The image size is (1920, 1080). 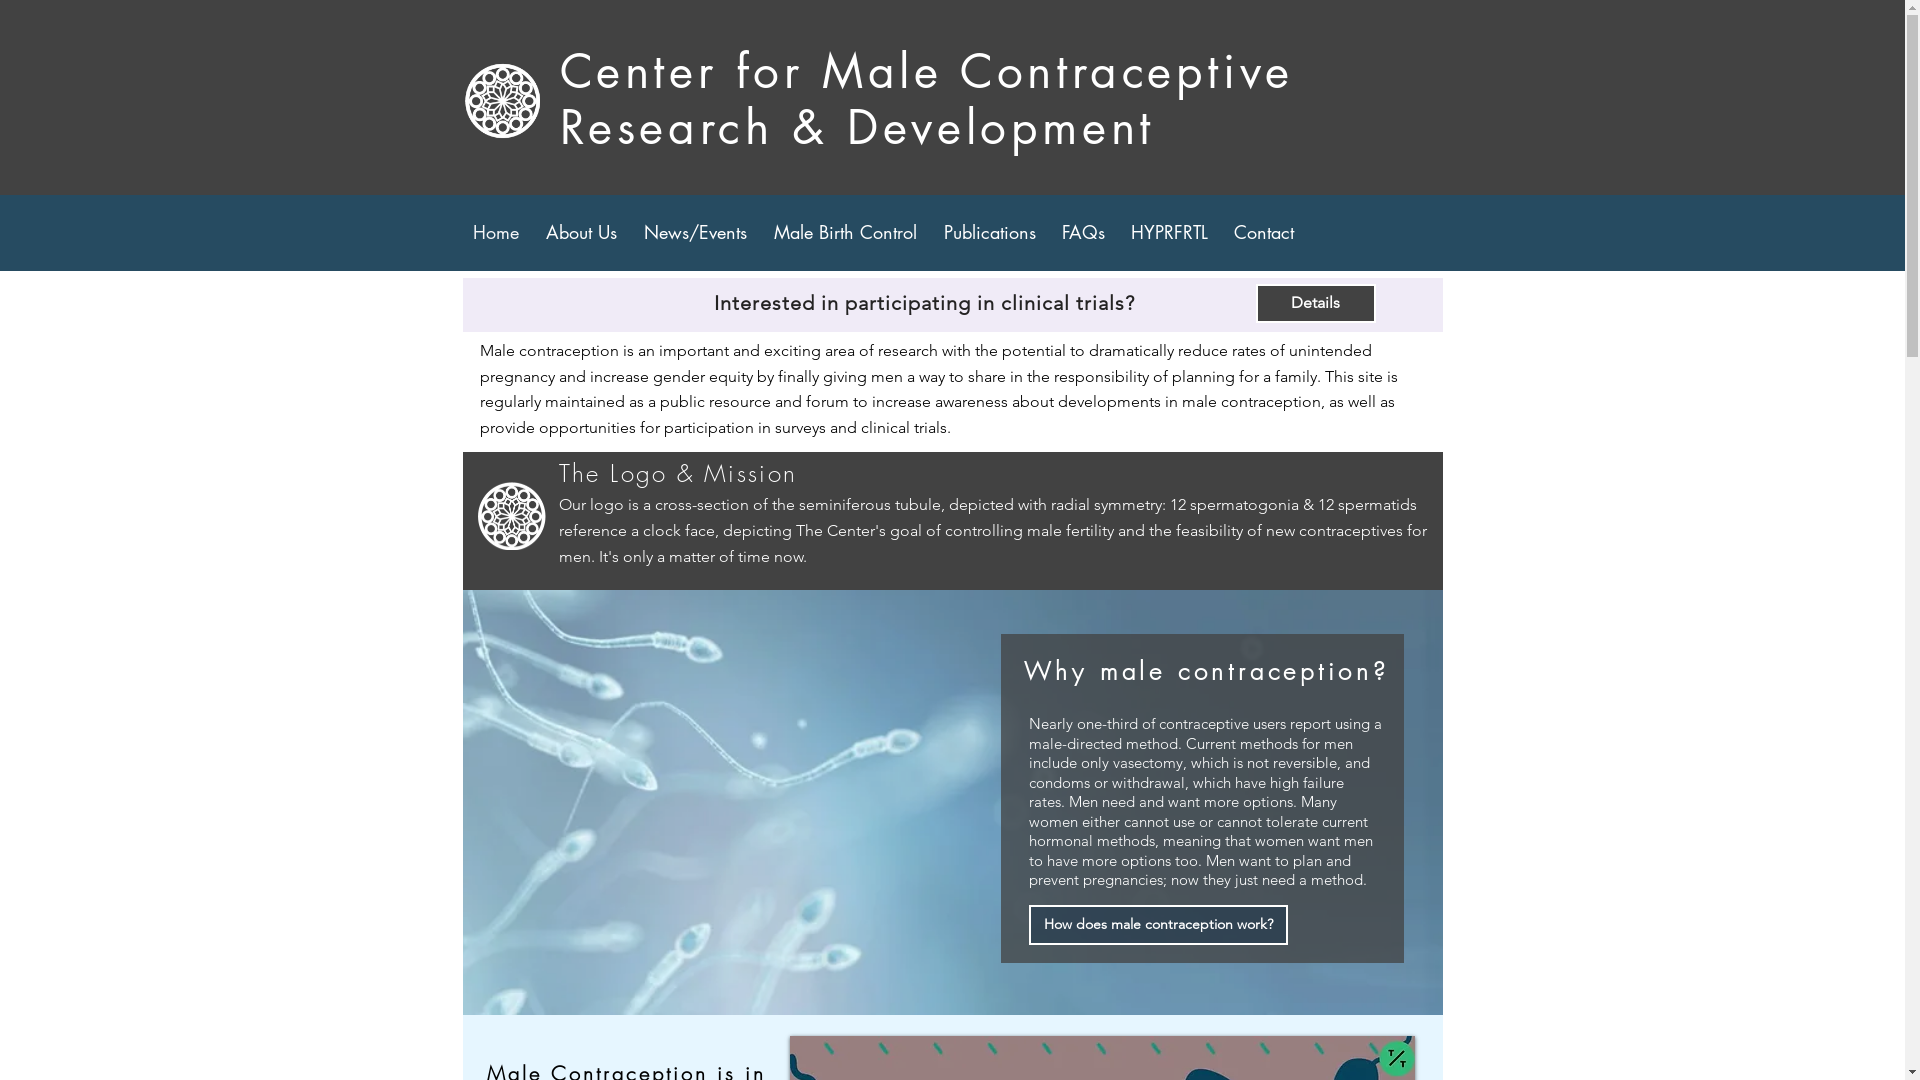 What do you see at coordinates (1902, 6) in the screenshot?
I see `Visitor Analytics` at bounding box center [1902, 6].